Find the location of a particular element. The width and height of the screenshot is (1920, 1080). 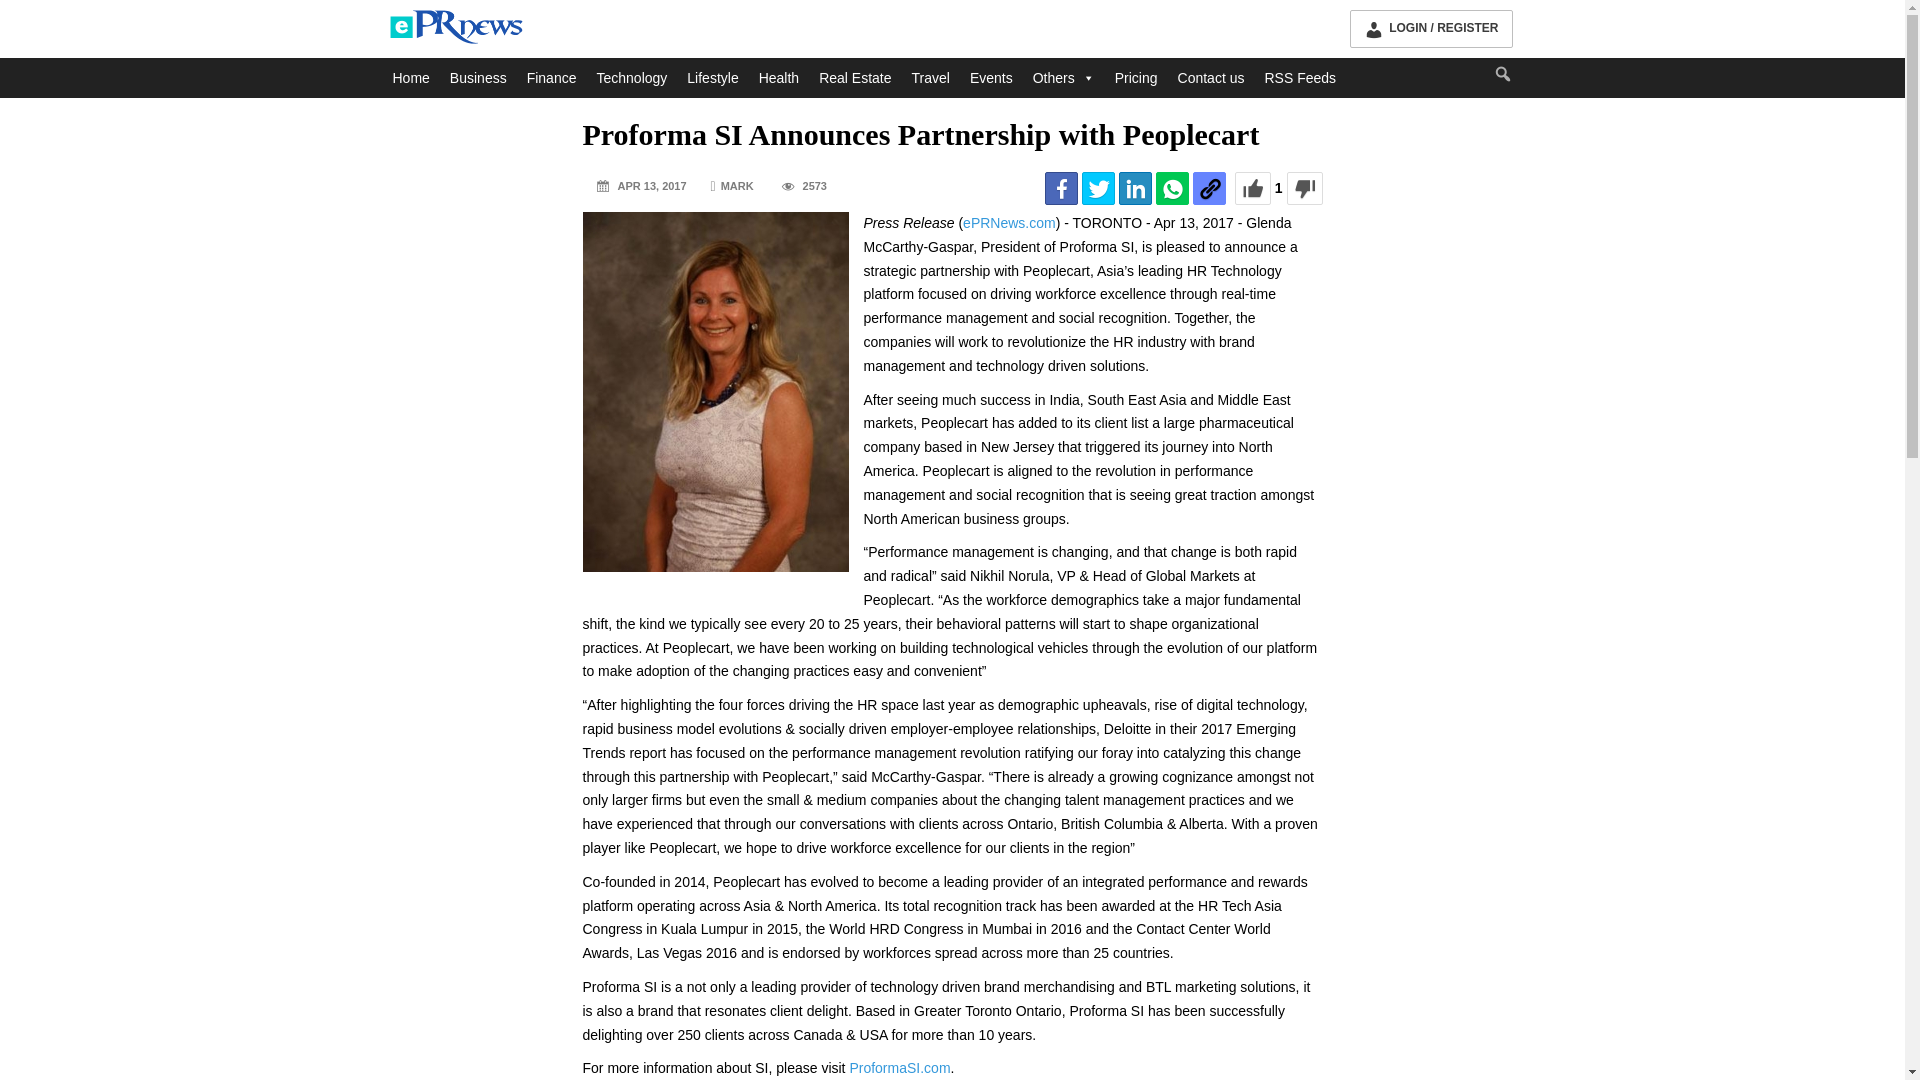

Share on Whatsapp is located at coordinates (1172, 188).